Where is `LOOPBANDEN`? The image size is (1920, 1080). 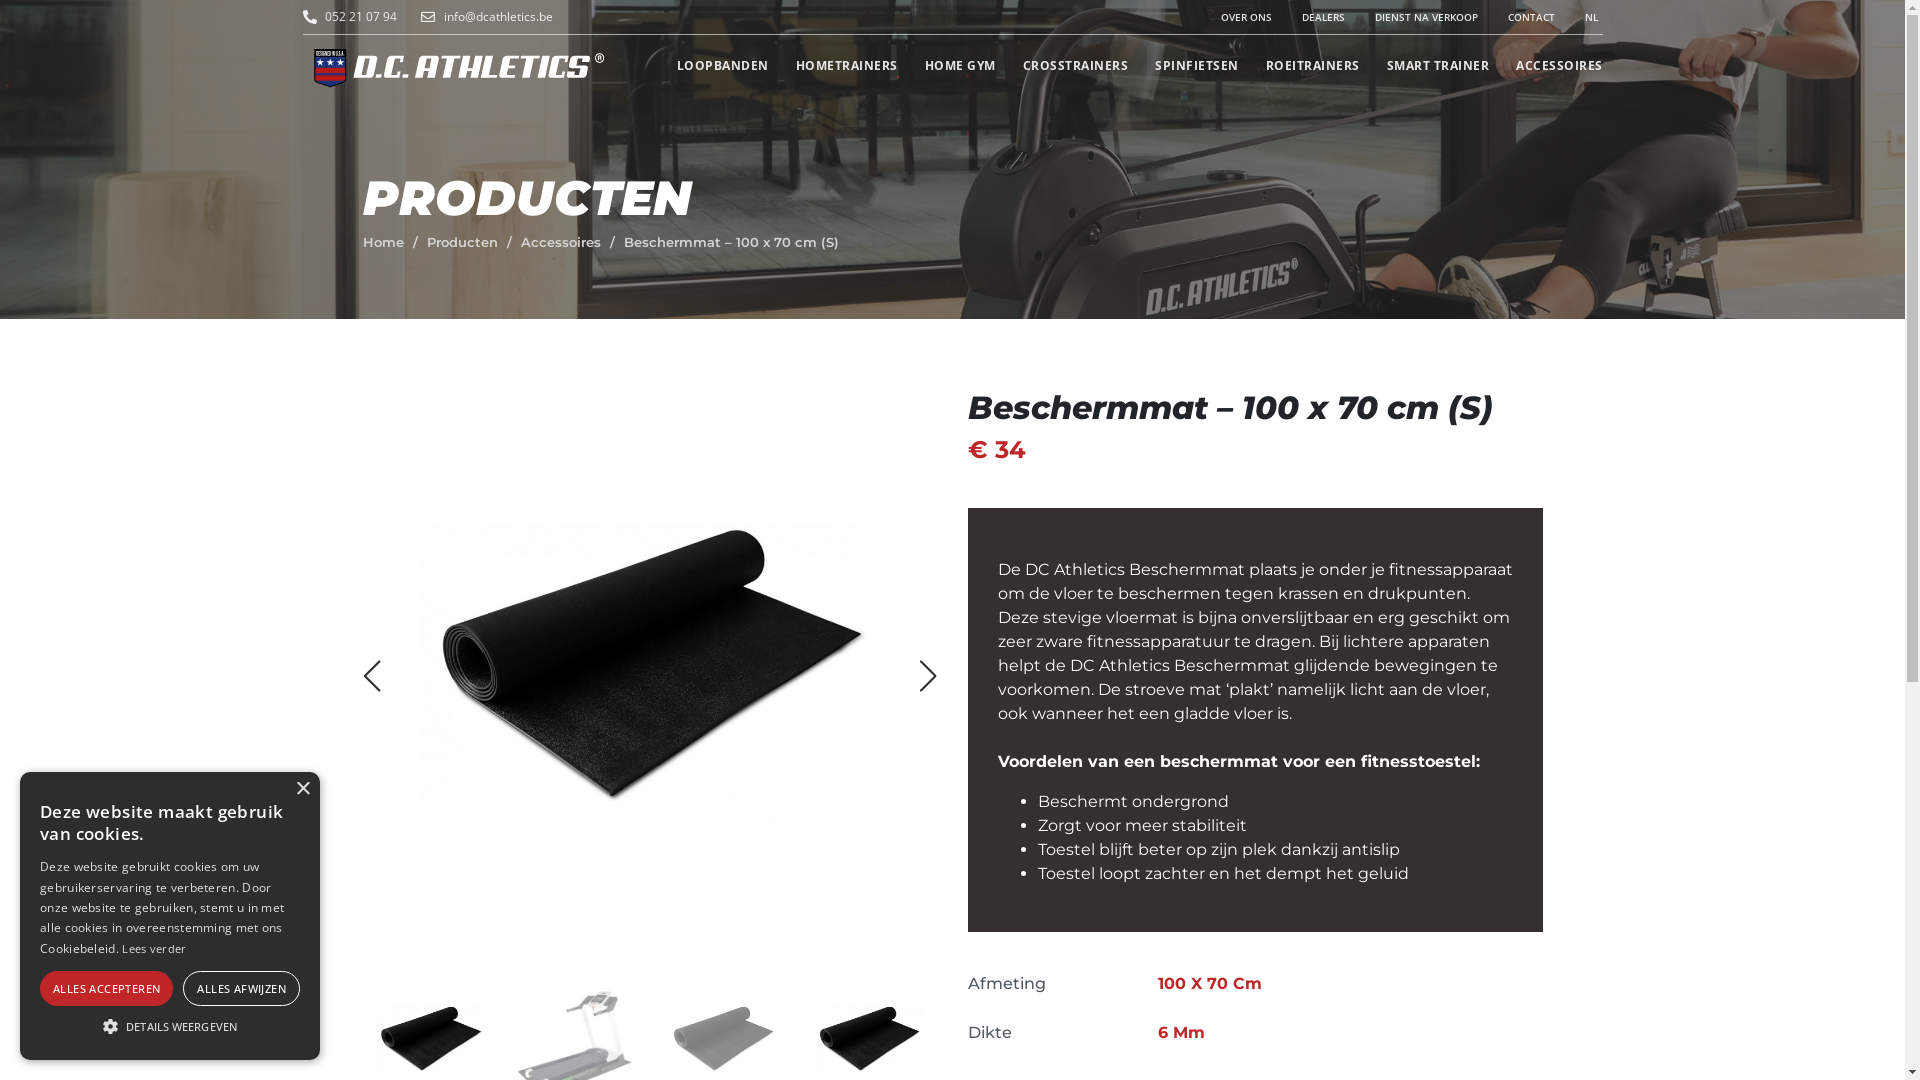
LOOPBANDEN is located at coordinates (710, 66).